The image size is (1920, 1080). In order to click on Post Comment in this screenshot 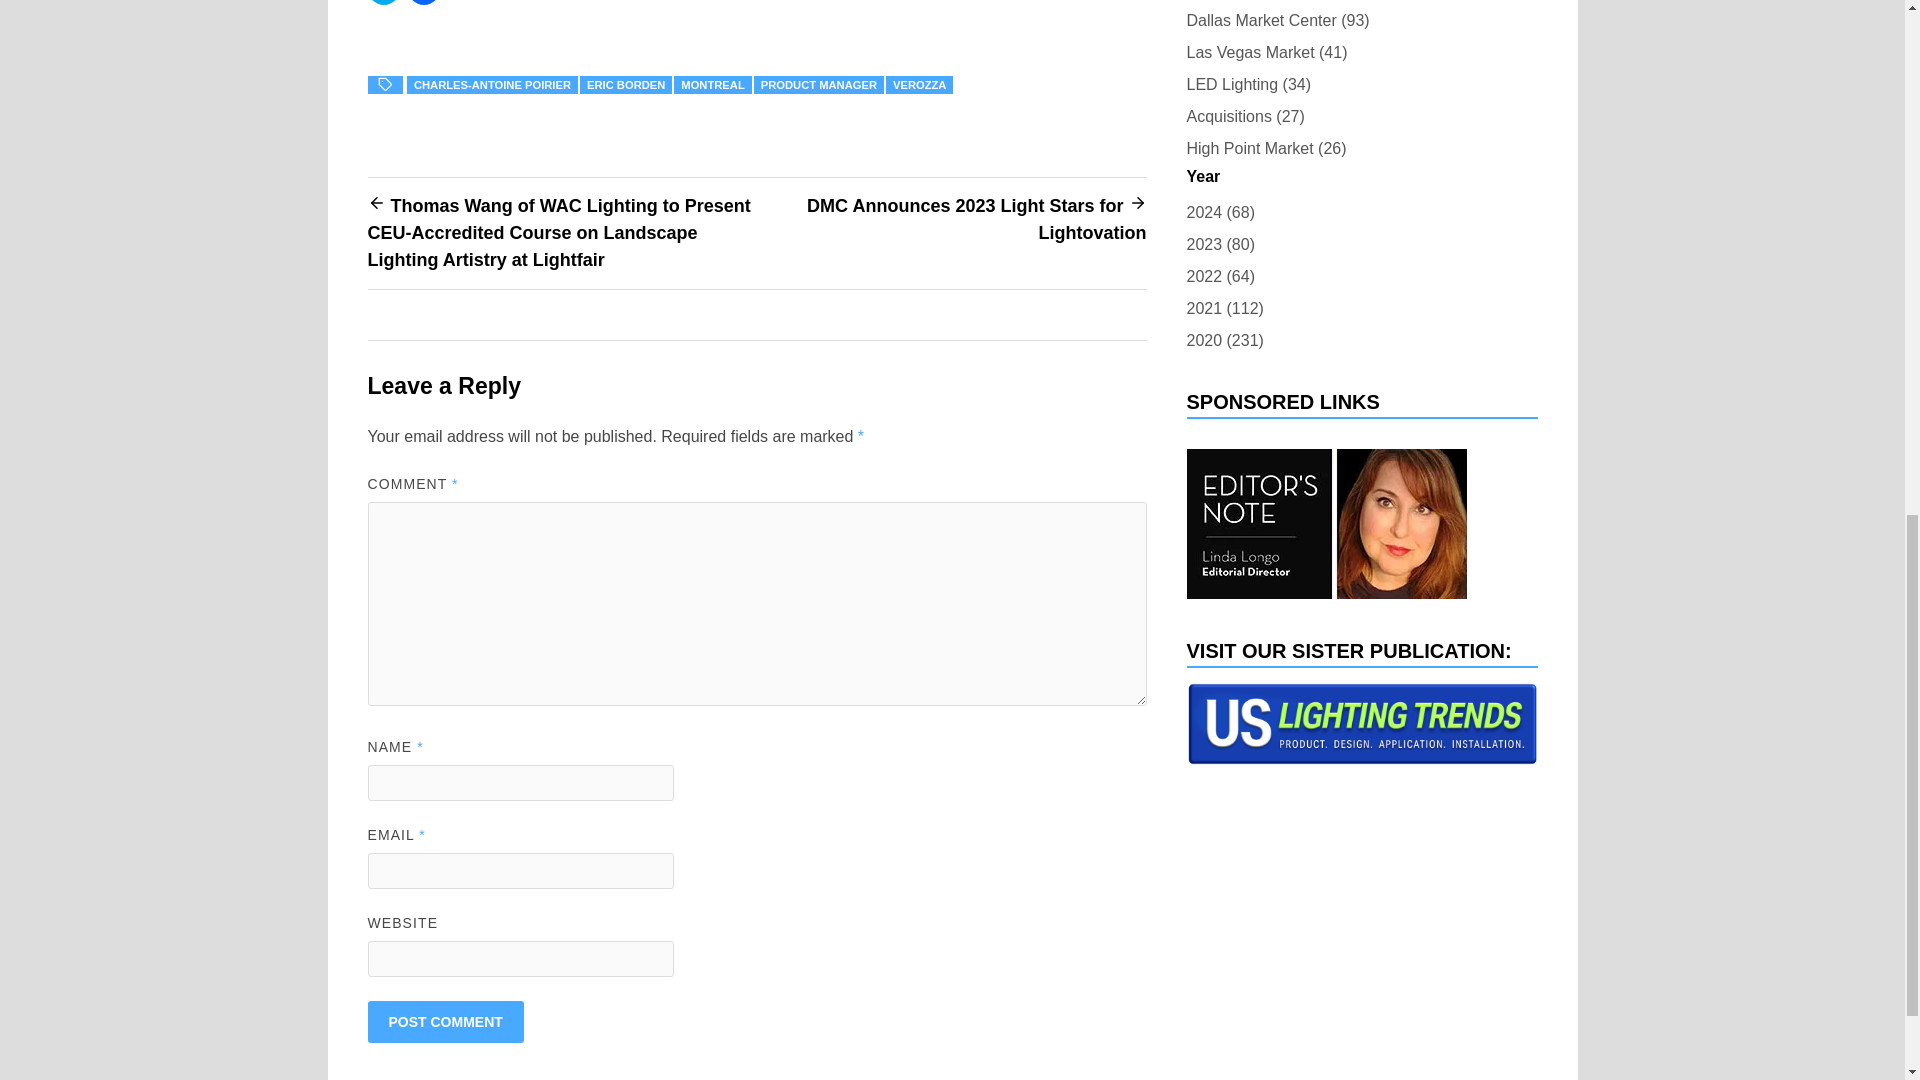, I will do `click(446, 1022)`.